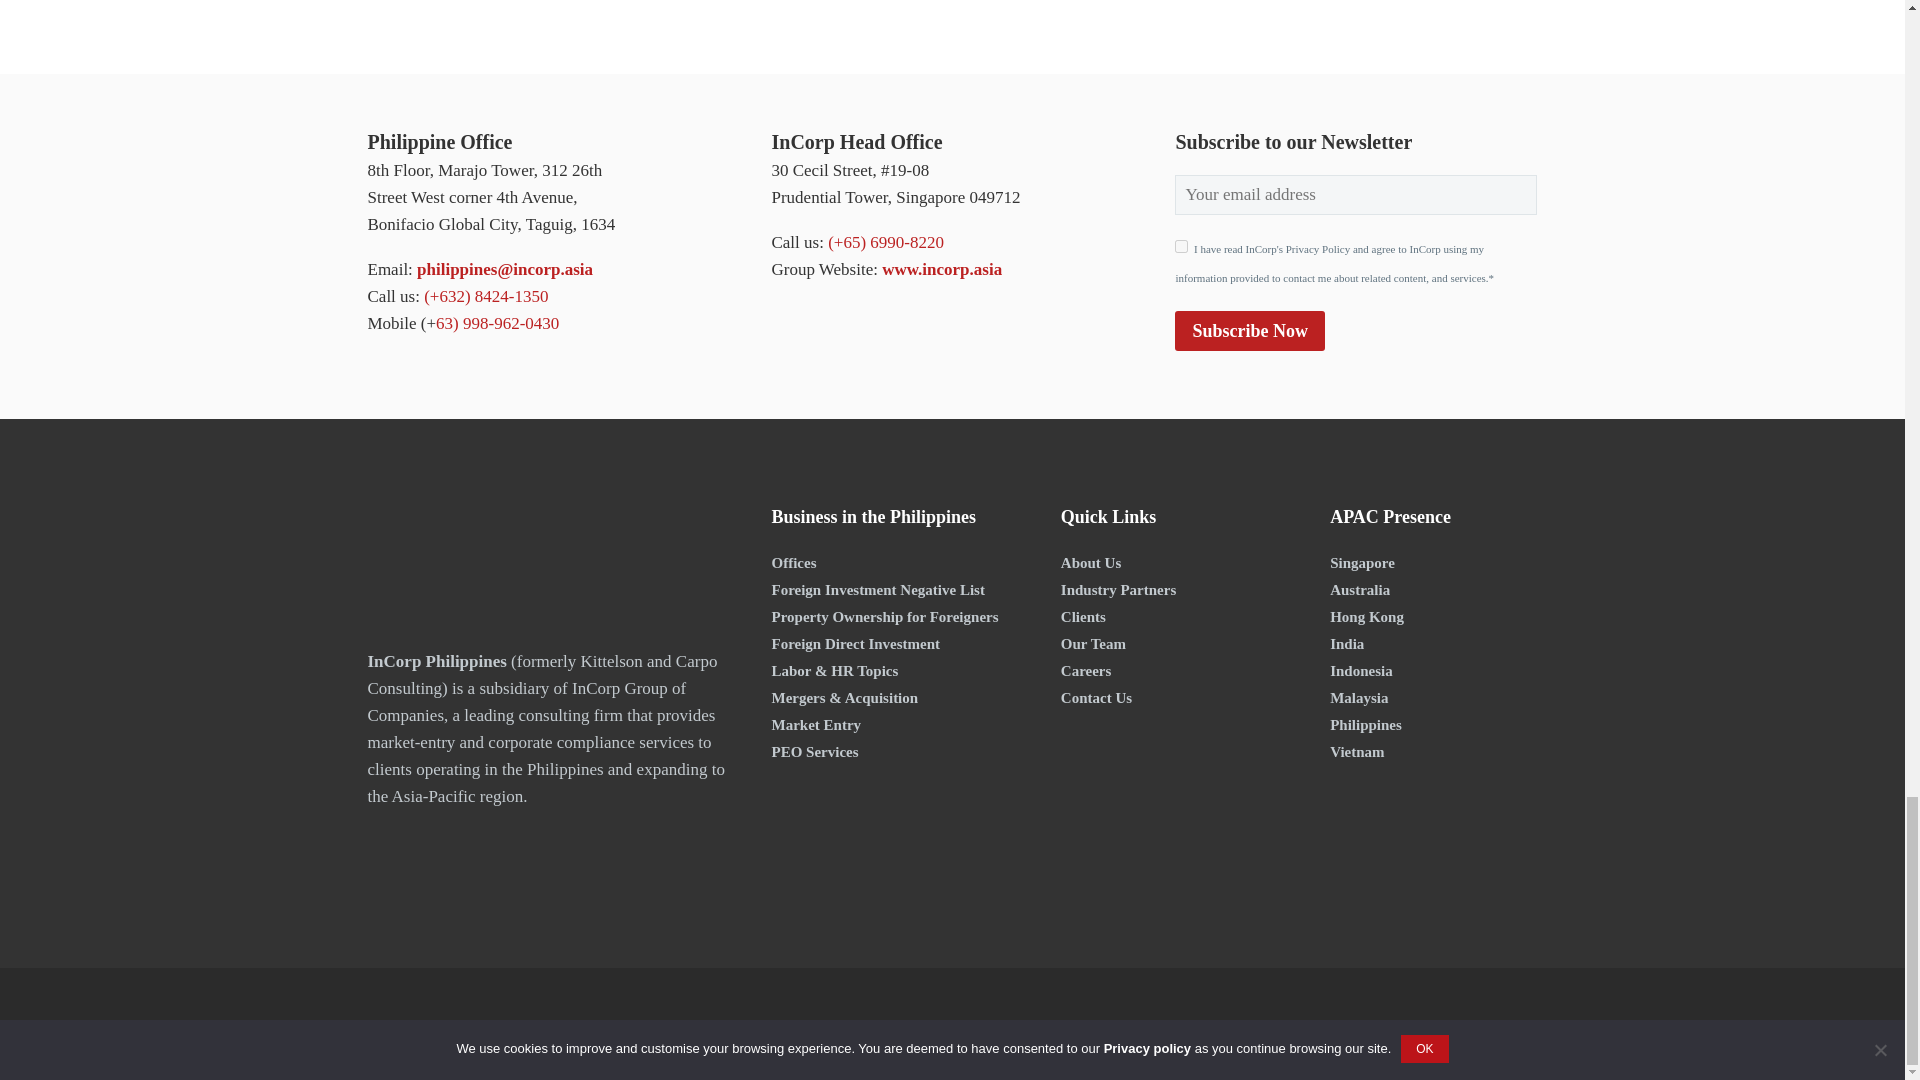 Image resolution: width=1920 pixels, height=1080 pixels. What do you see at coordinates (856, 644) in the screenshot?
I see `Foreign Direct Investment` at bounding box center [856, 644].